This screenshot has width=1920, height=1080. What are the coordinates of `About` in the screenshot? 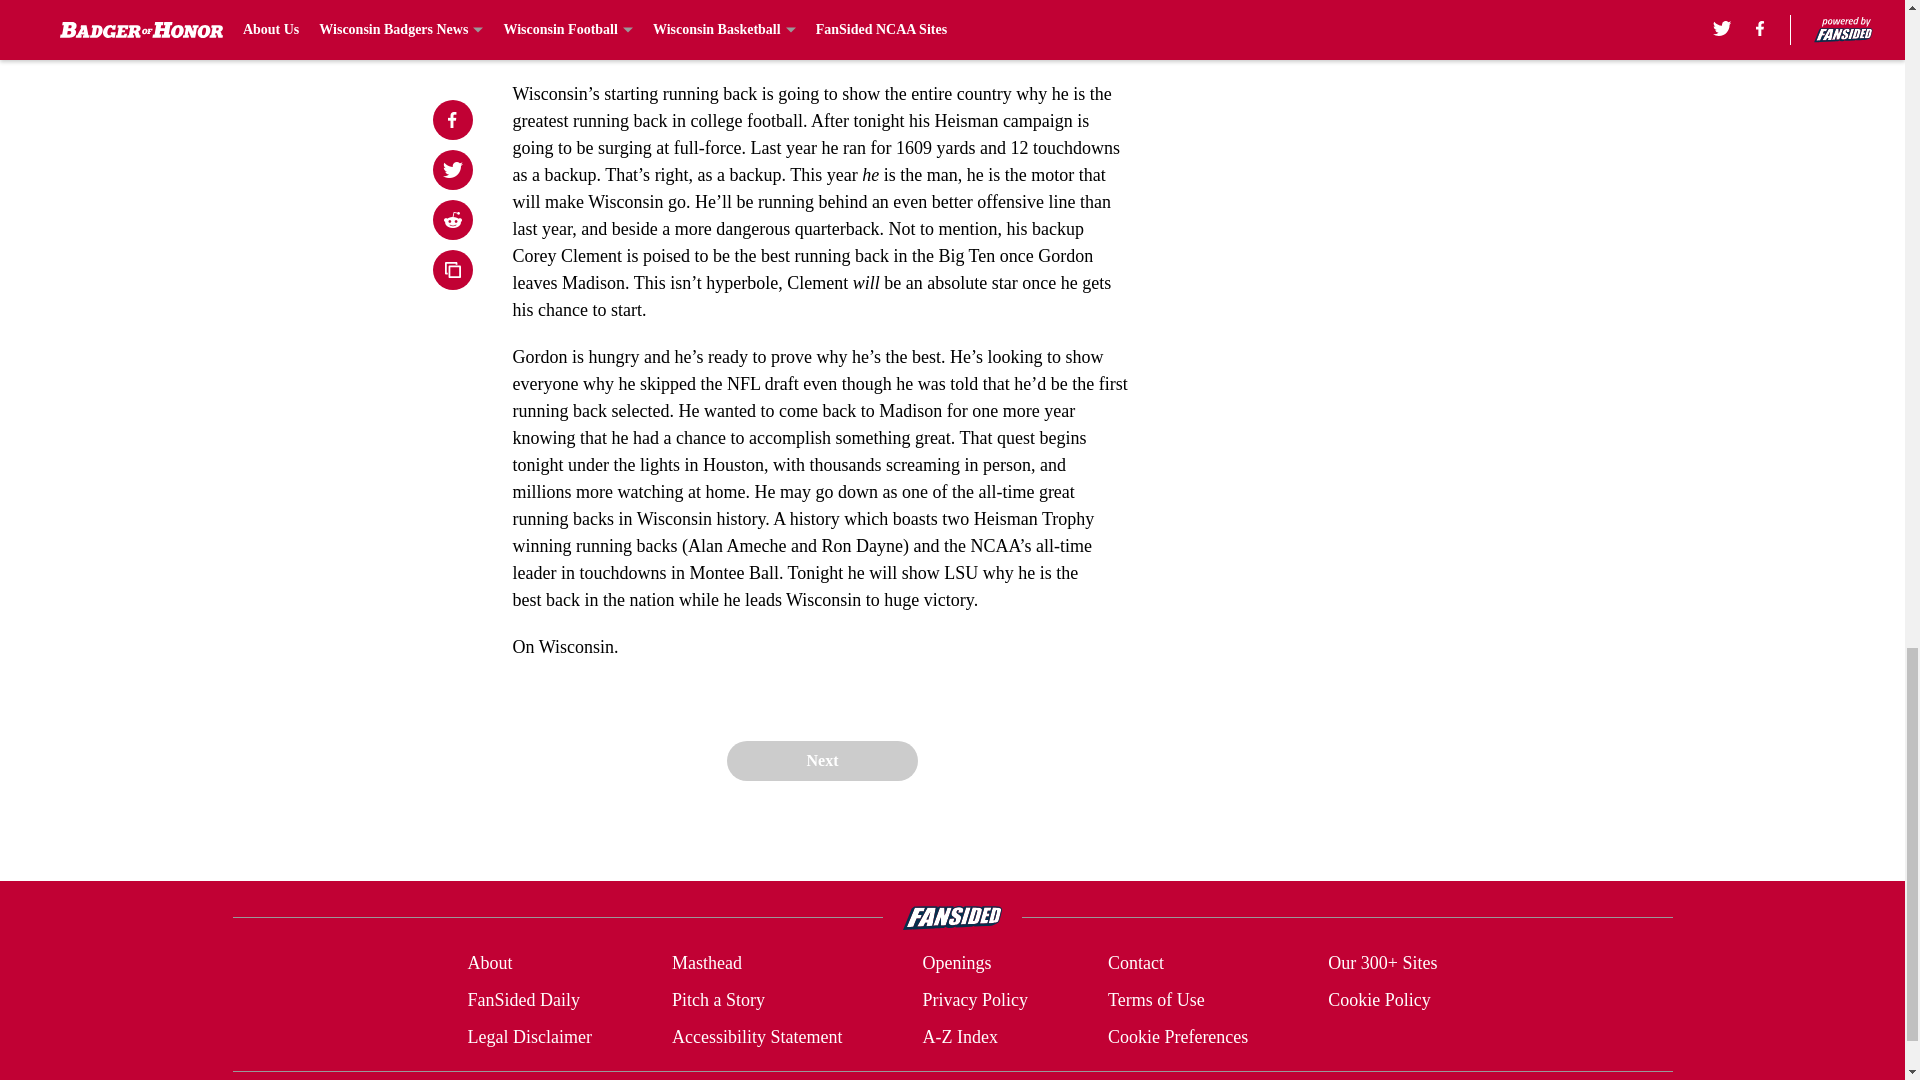 It's located at (489, 964).